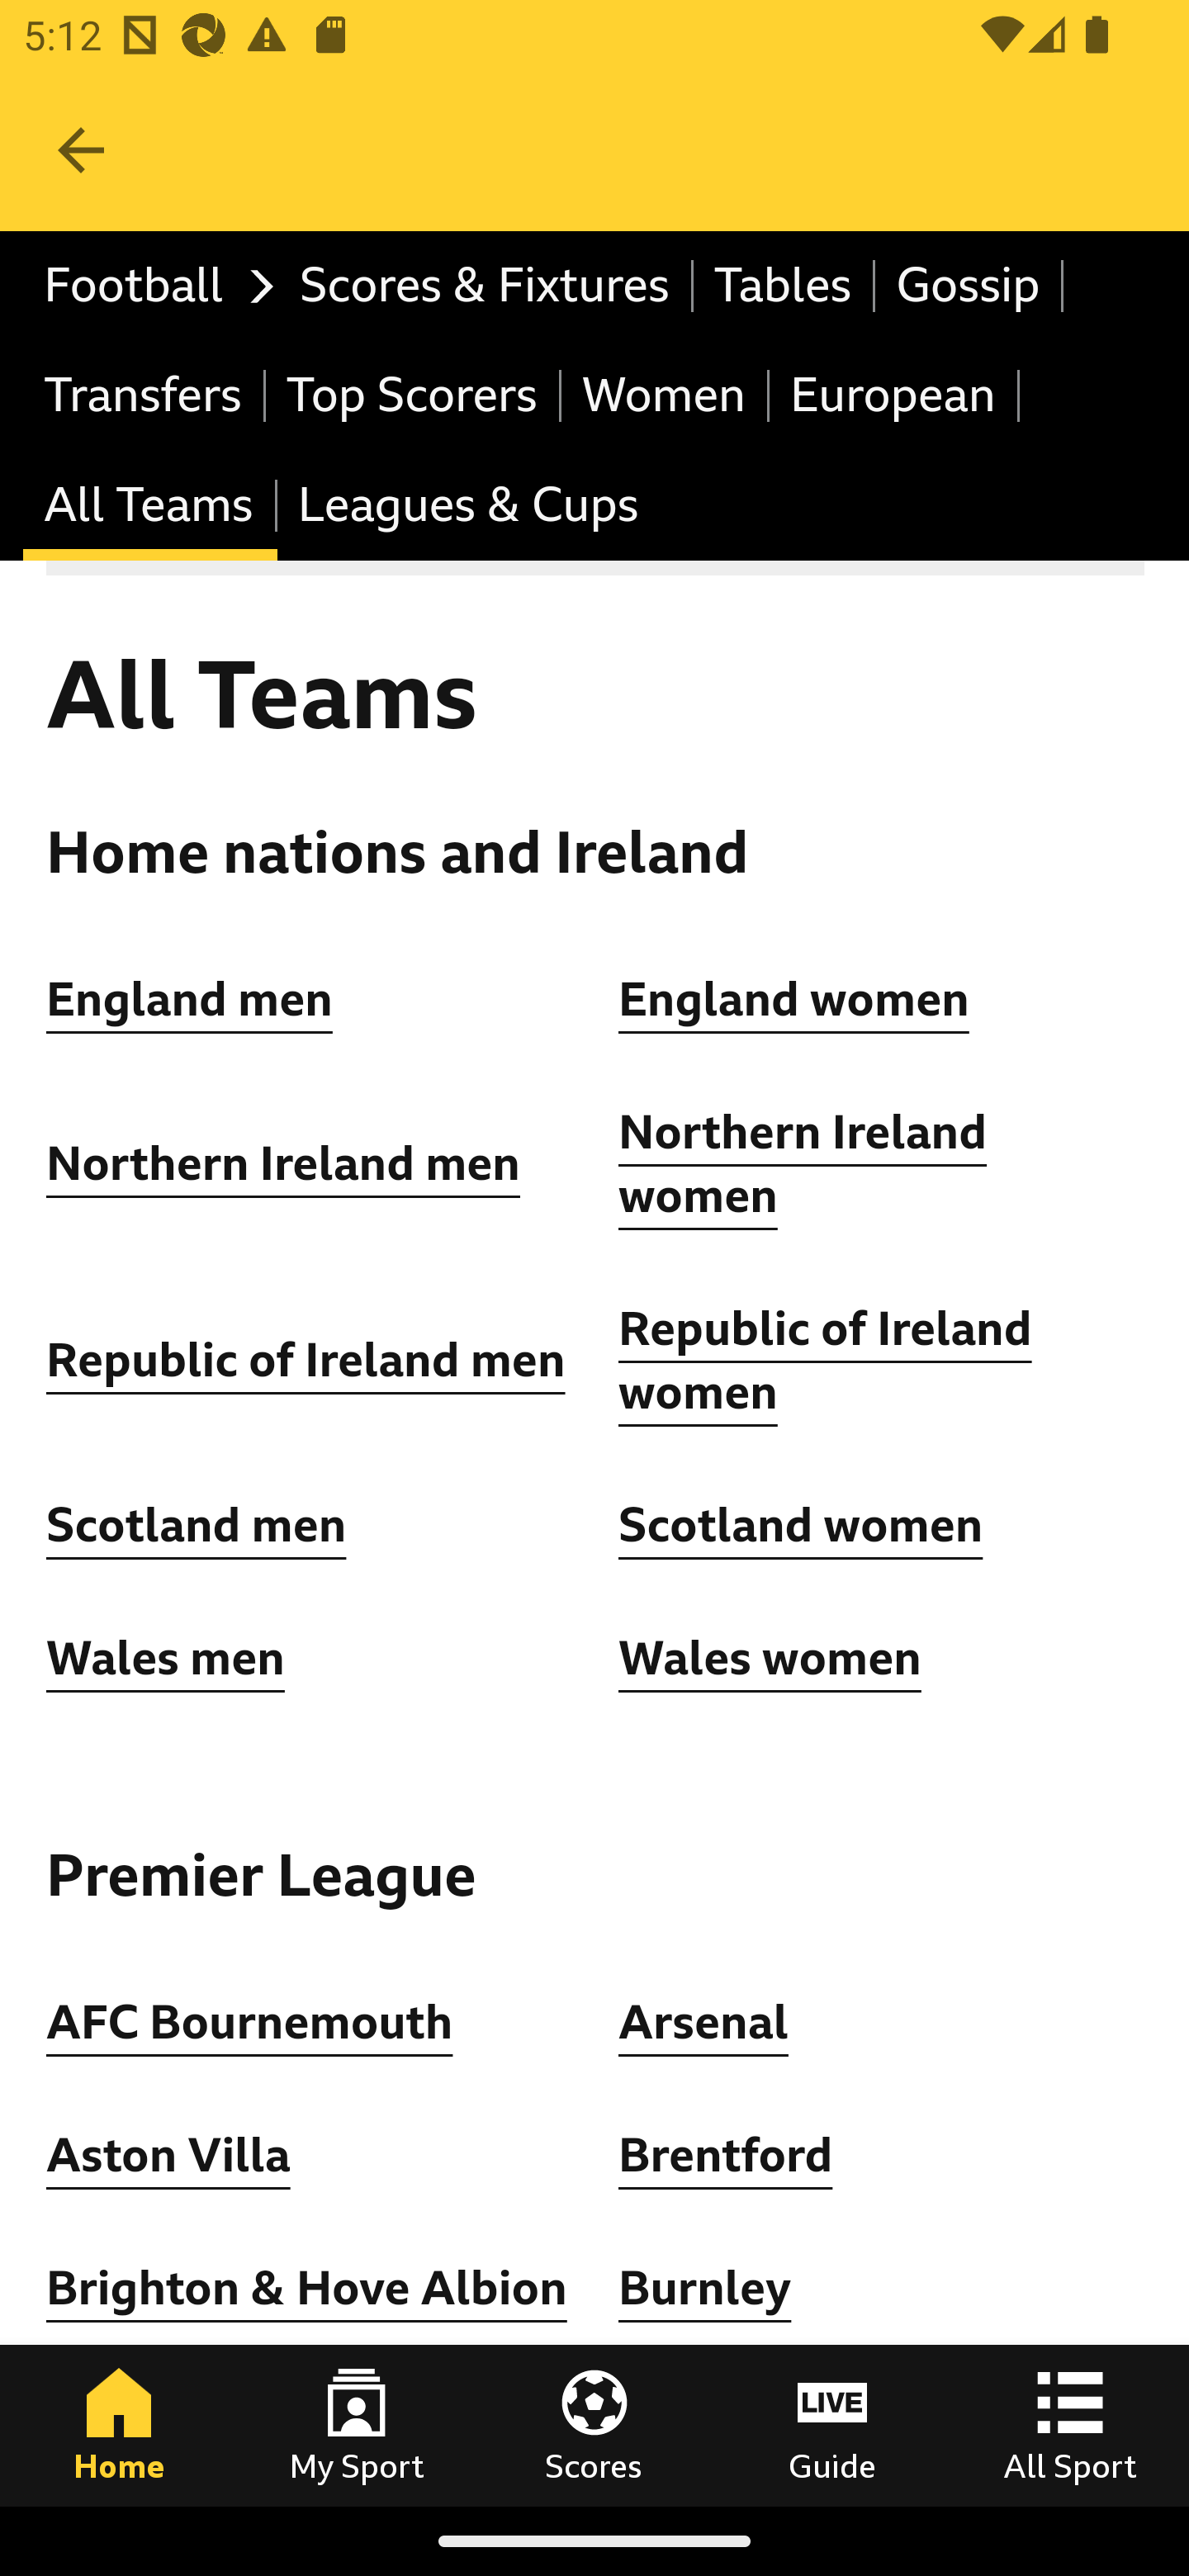 The width and height of the screenshot is (1189, 2576). Describe the element at coordinates (357, 2425) in the screenshot. I see `My Sport` at that location.